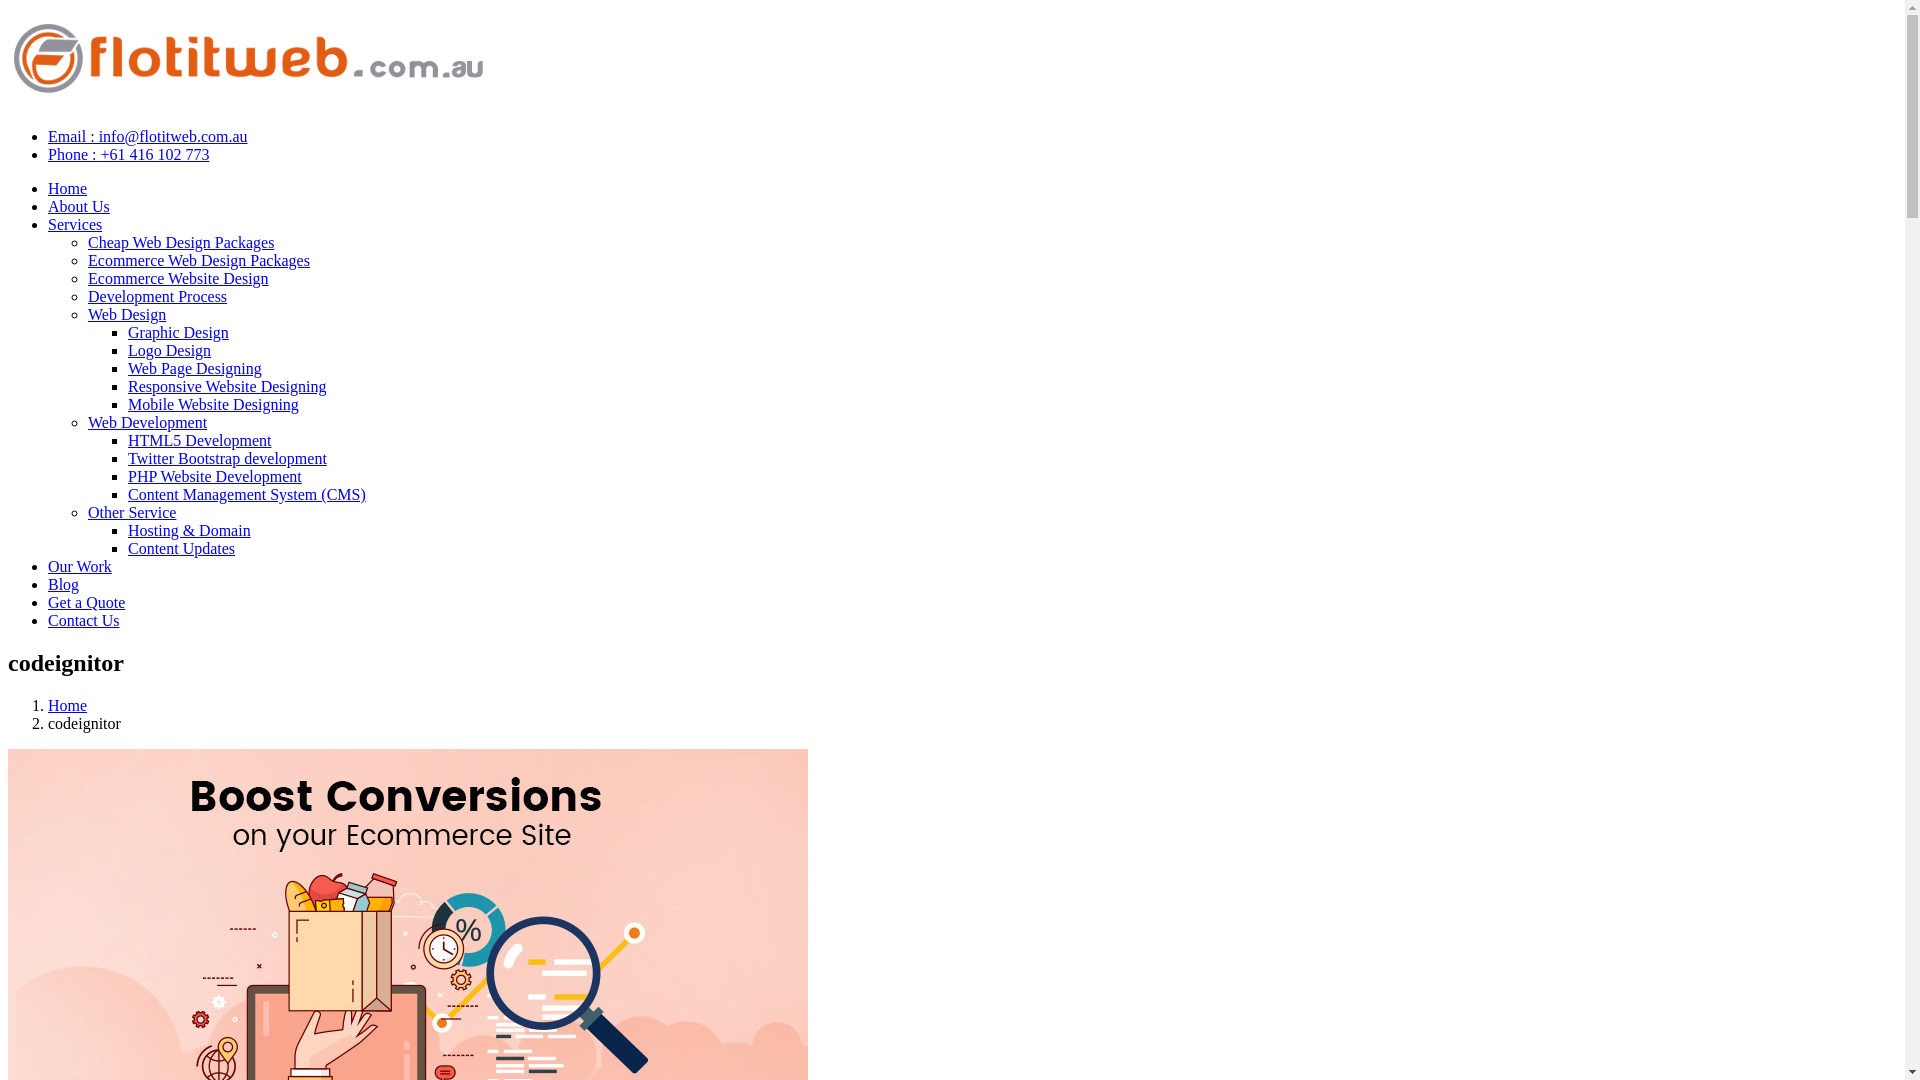  I want to click on Responsive Website Designing, so click(227, 386).